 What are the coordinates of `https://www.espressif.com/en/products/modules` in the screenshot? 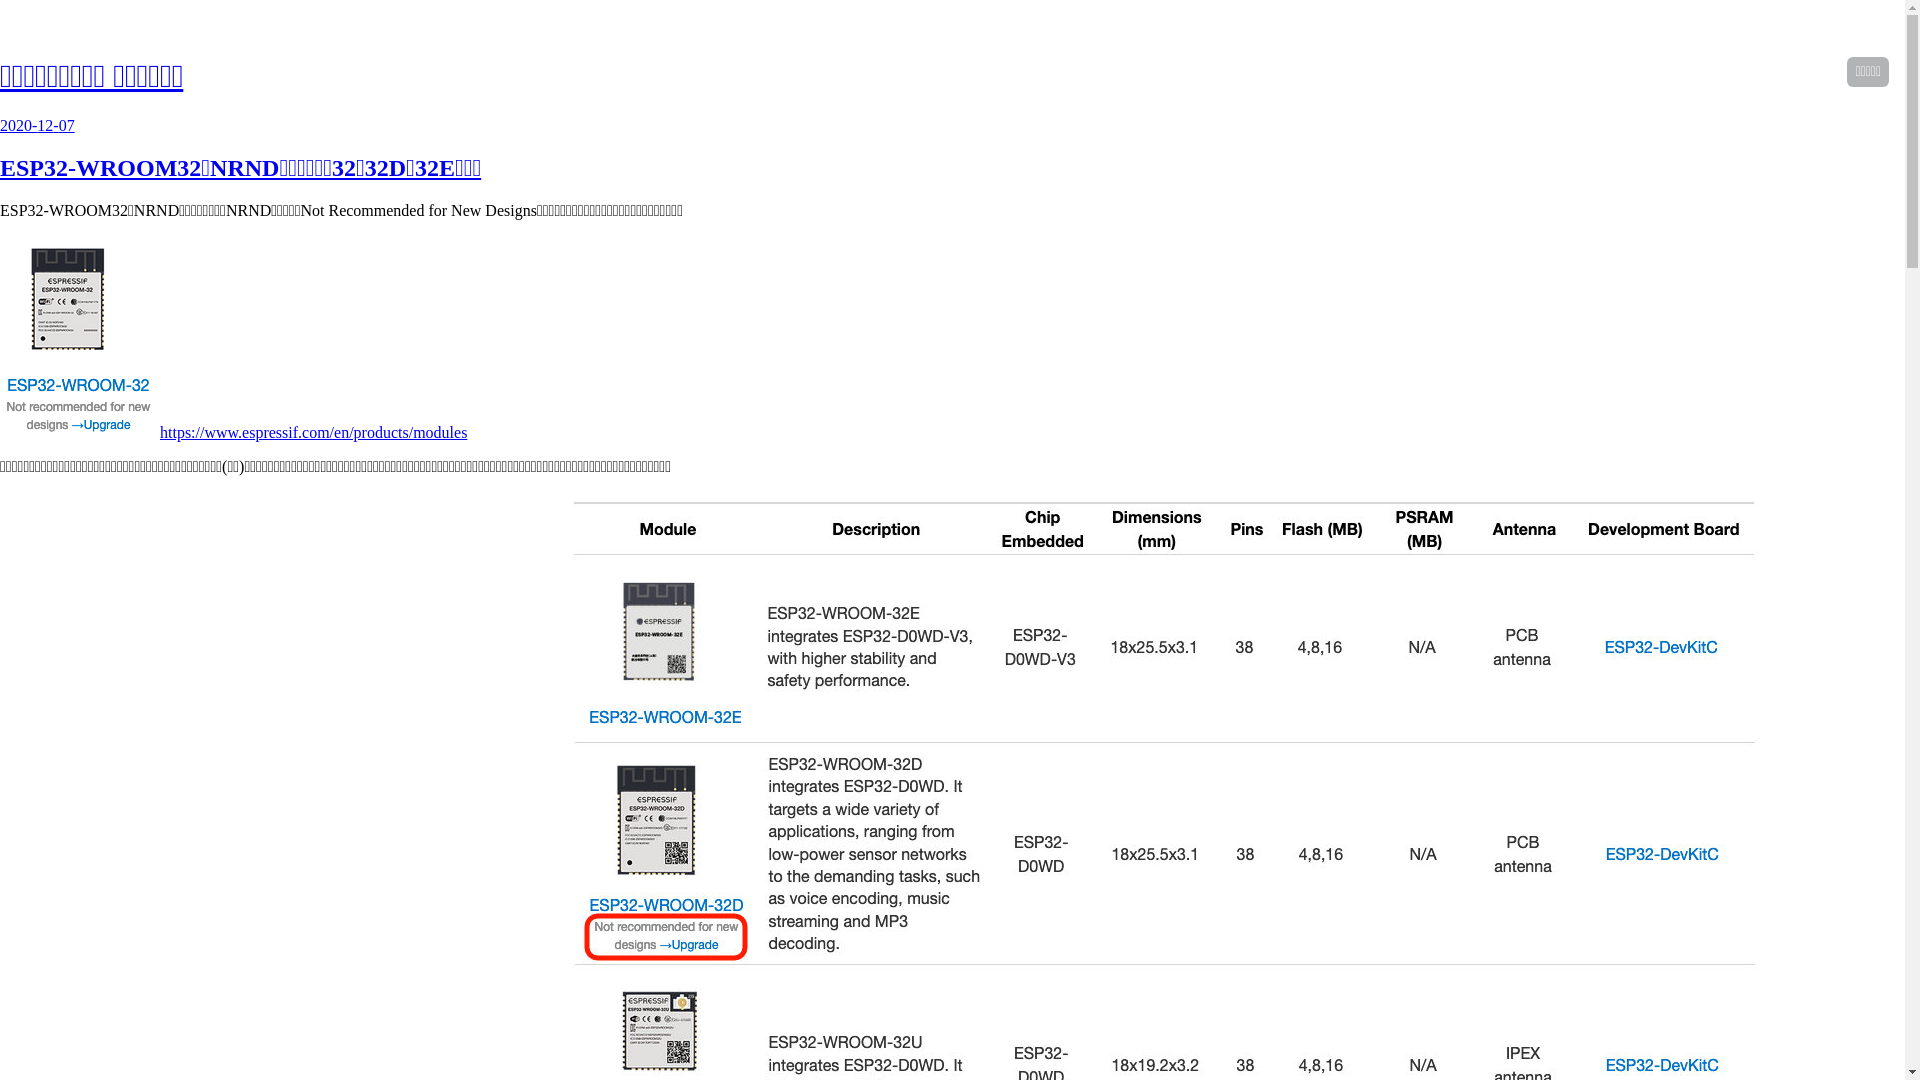 It's located at (314, 432).